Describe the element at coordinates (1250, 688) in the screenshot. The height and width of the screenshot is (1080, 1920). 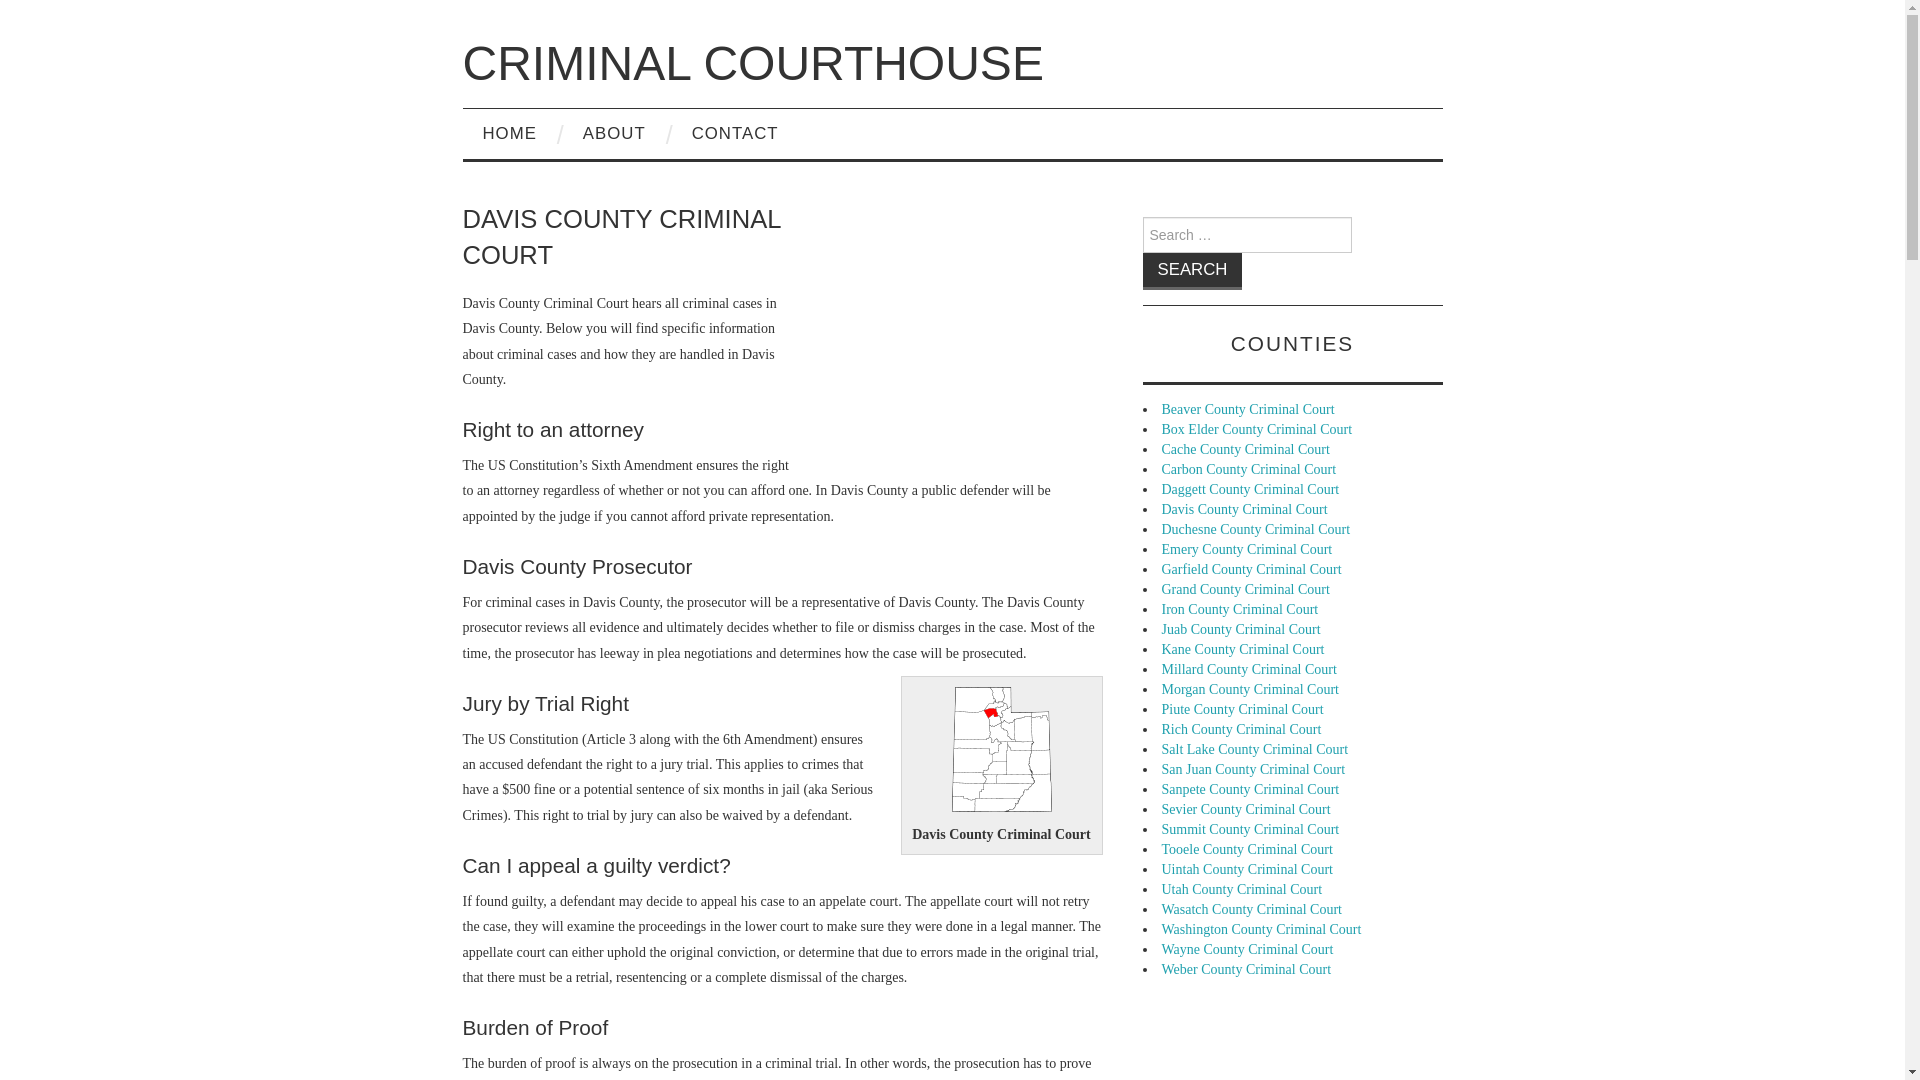
I see `Morgan County Criminal Court` at that location.